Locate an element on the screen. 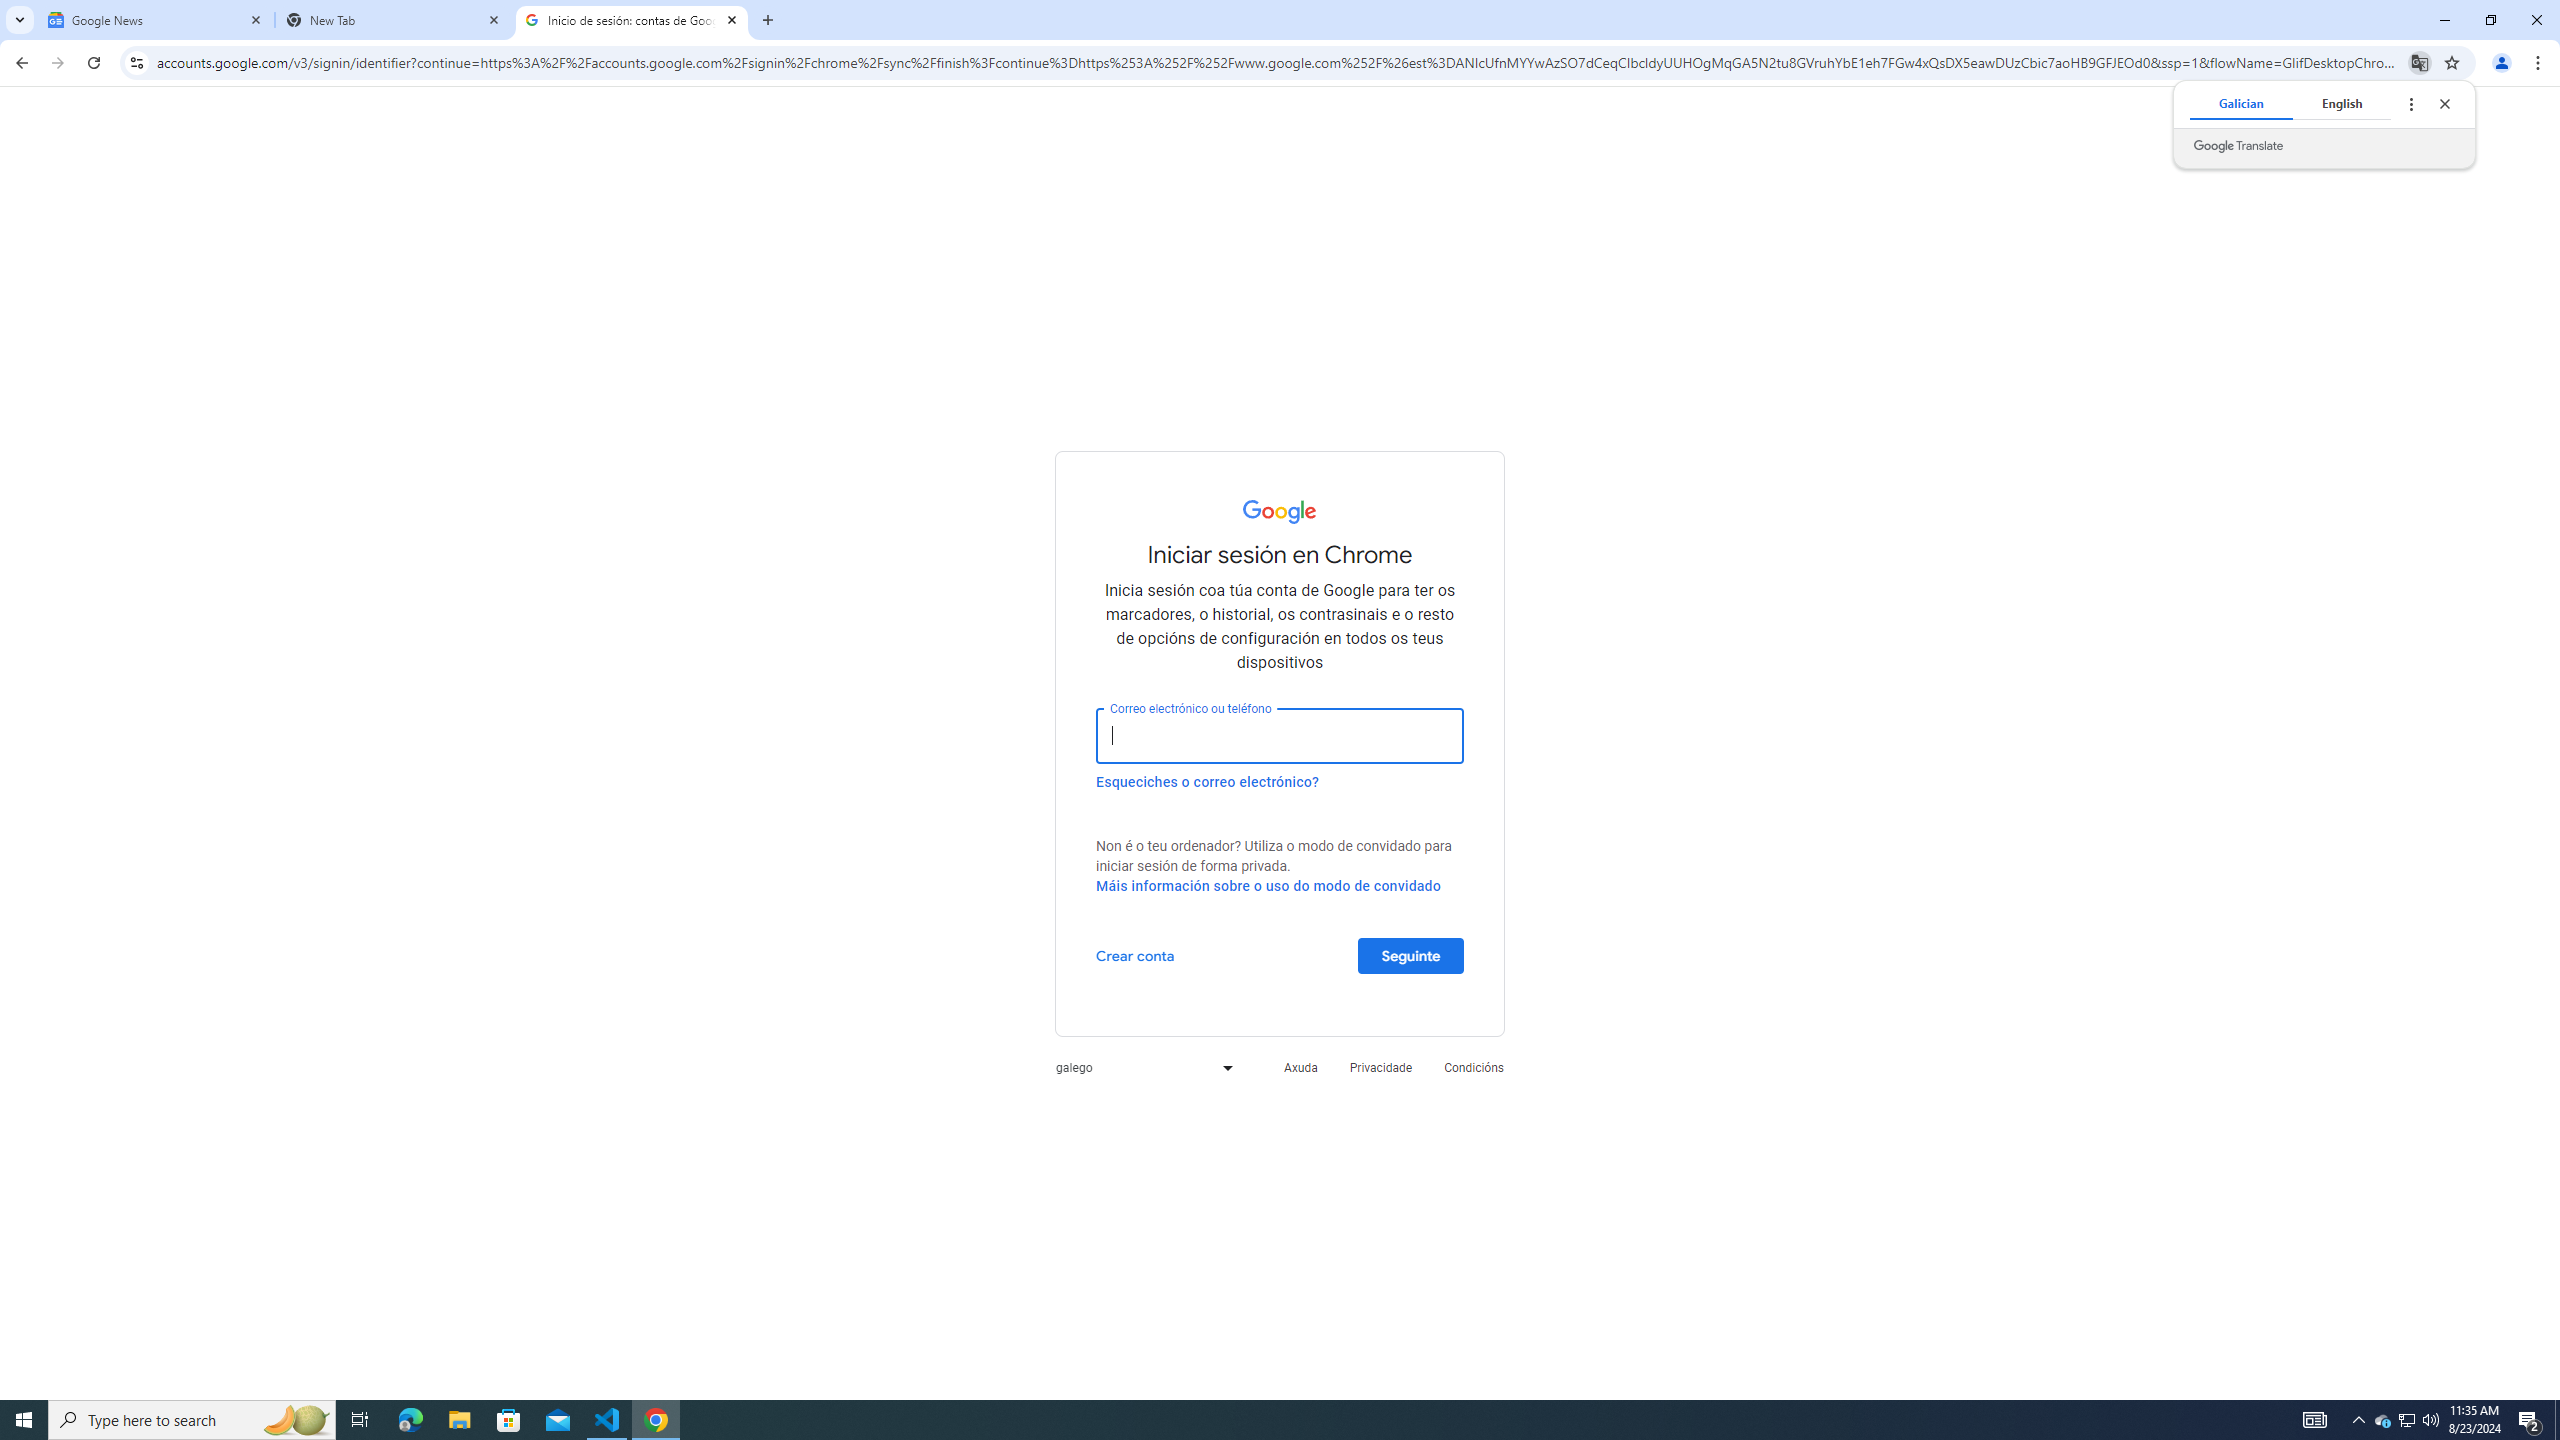  English is located at coordinates (2342, 103).